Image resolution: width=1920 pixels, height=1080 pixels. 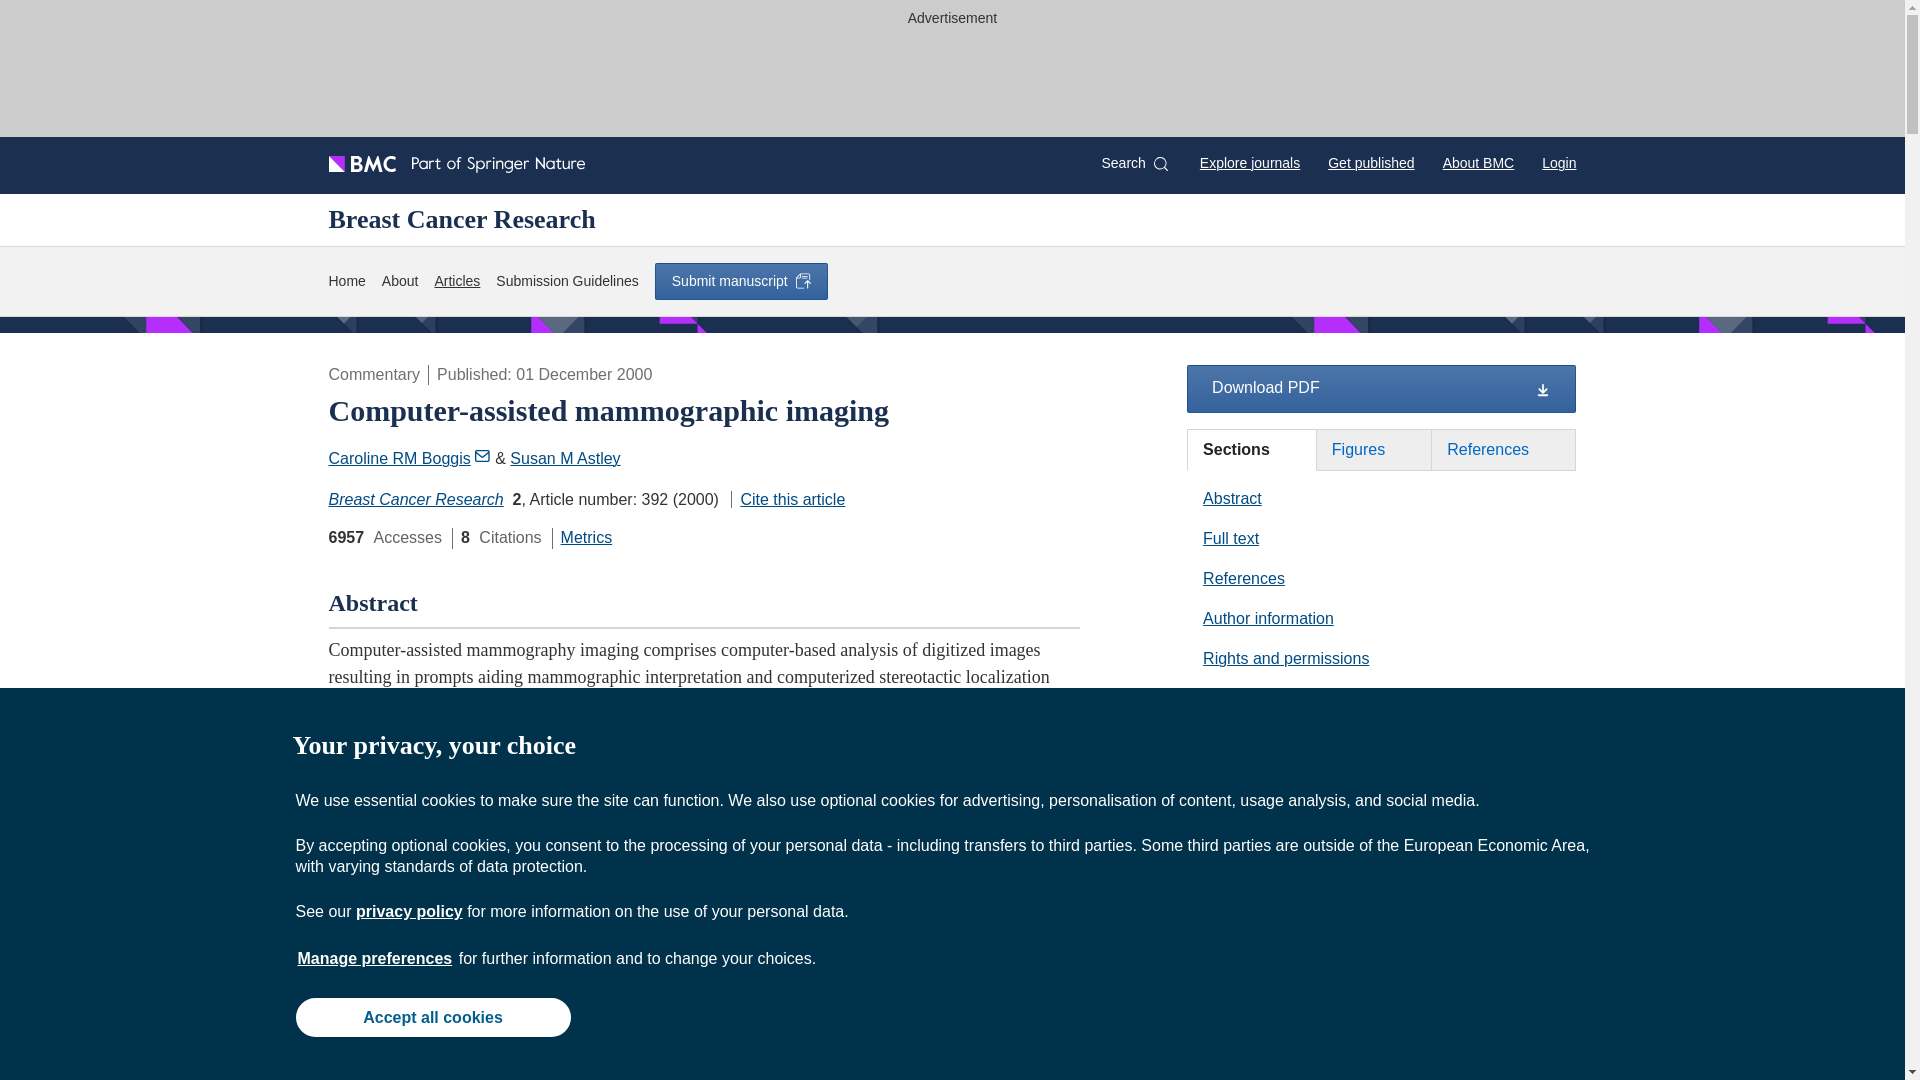 What do you see at coordinates (400, 281) in the screenshot?
I see `About` at bounding box center [400, 281].